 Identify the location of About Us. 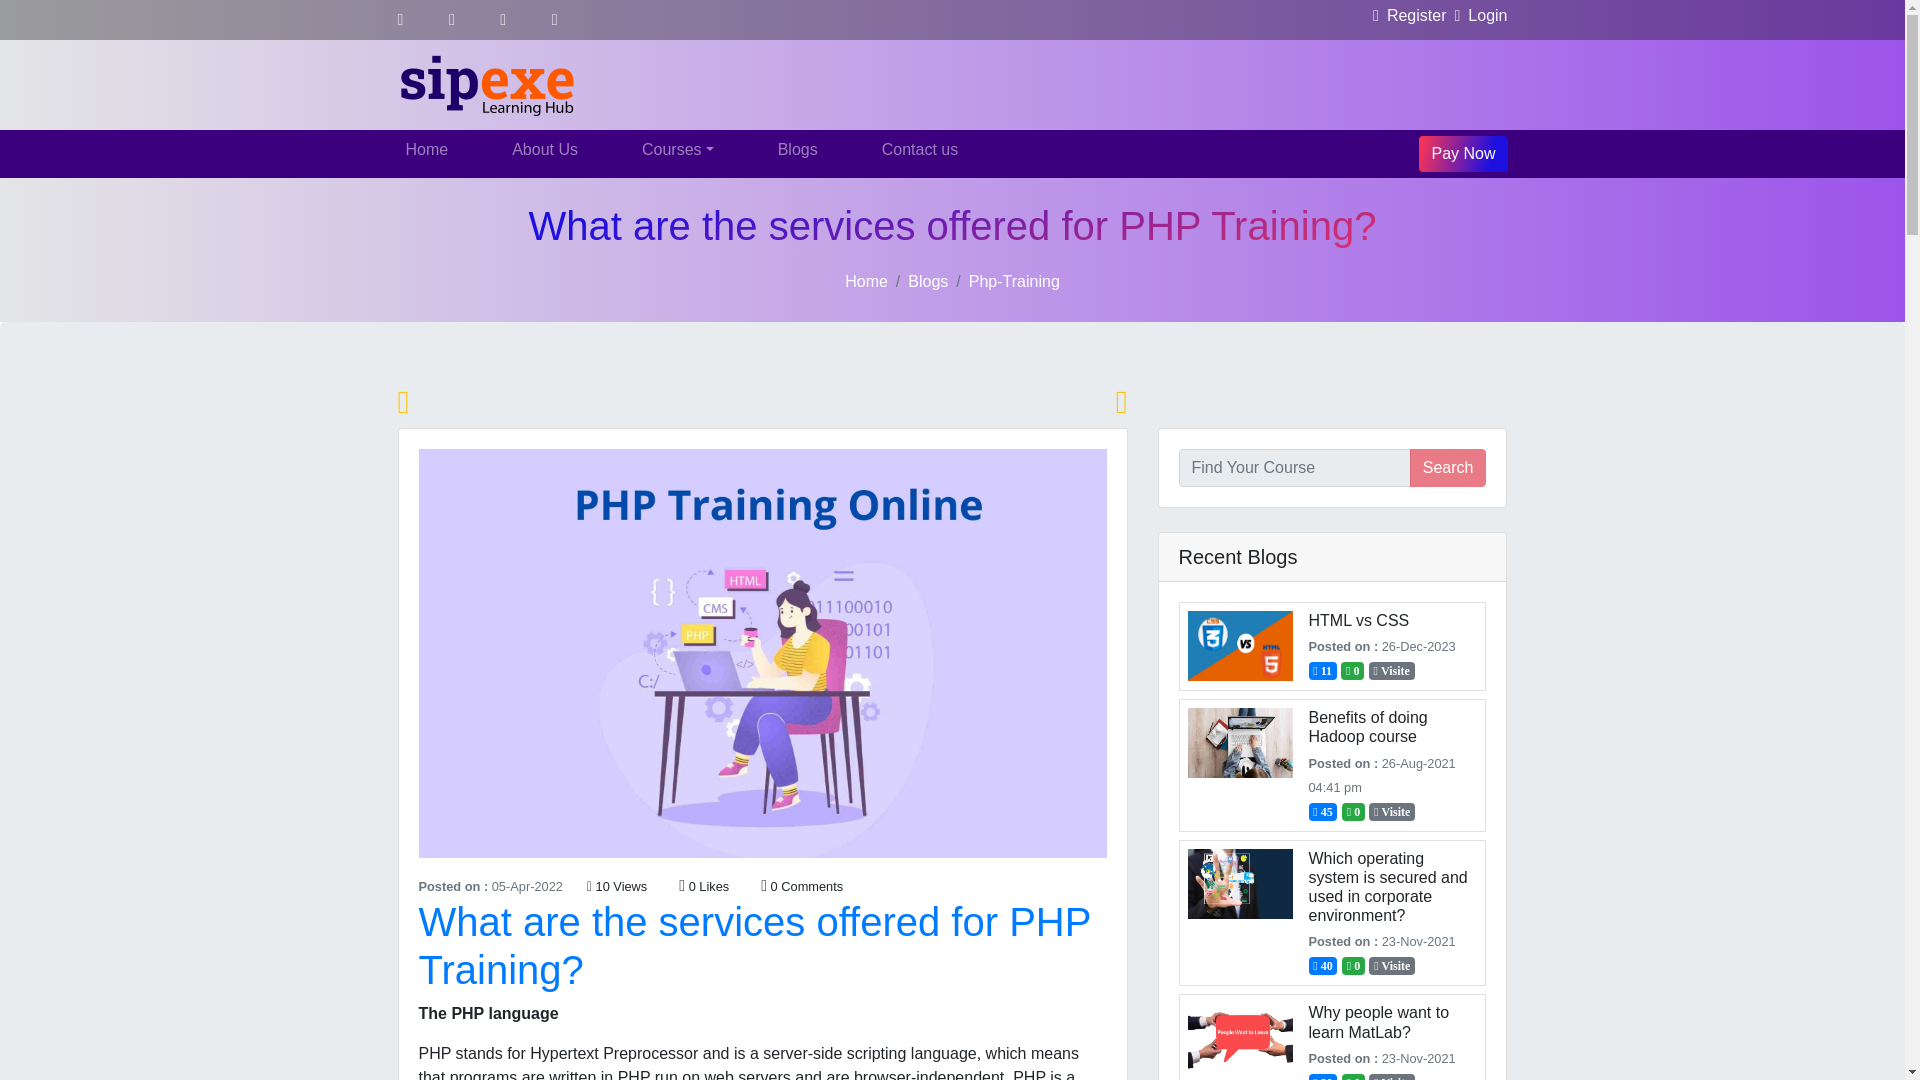
(544, 149).